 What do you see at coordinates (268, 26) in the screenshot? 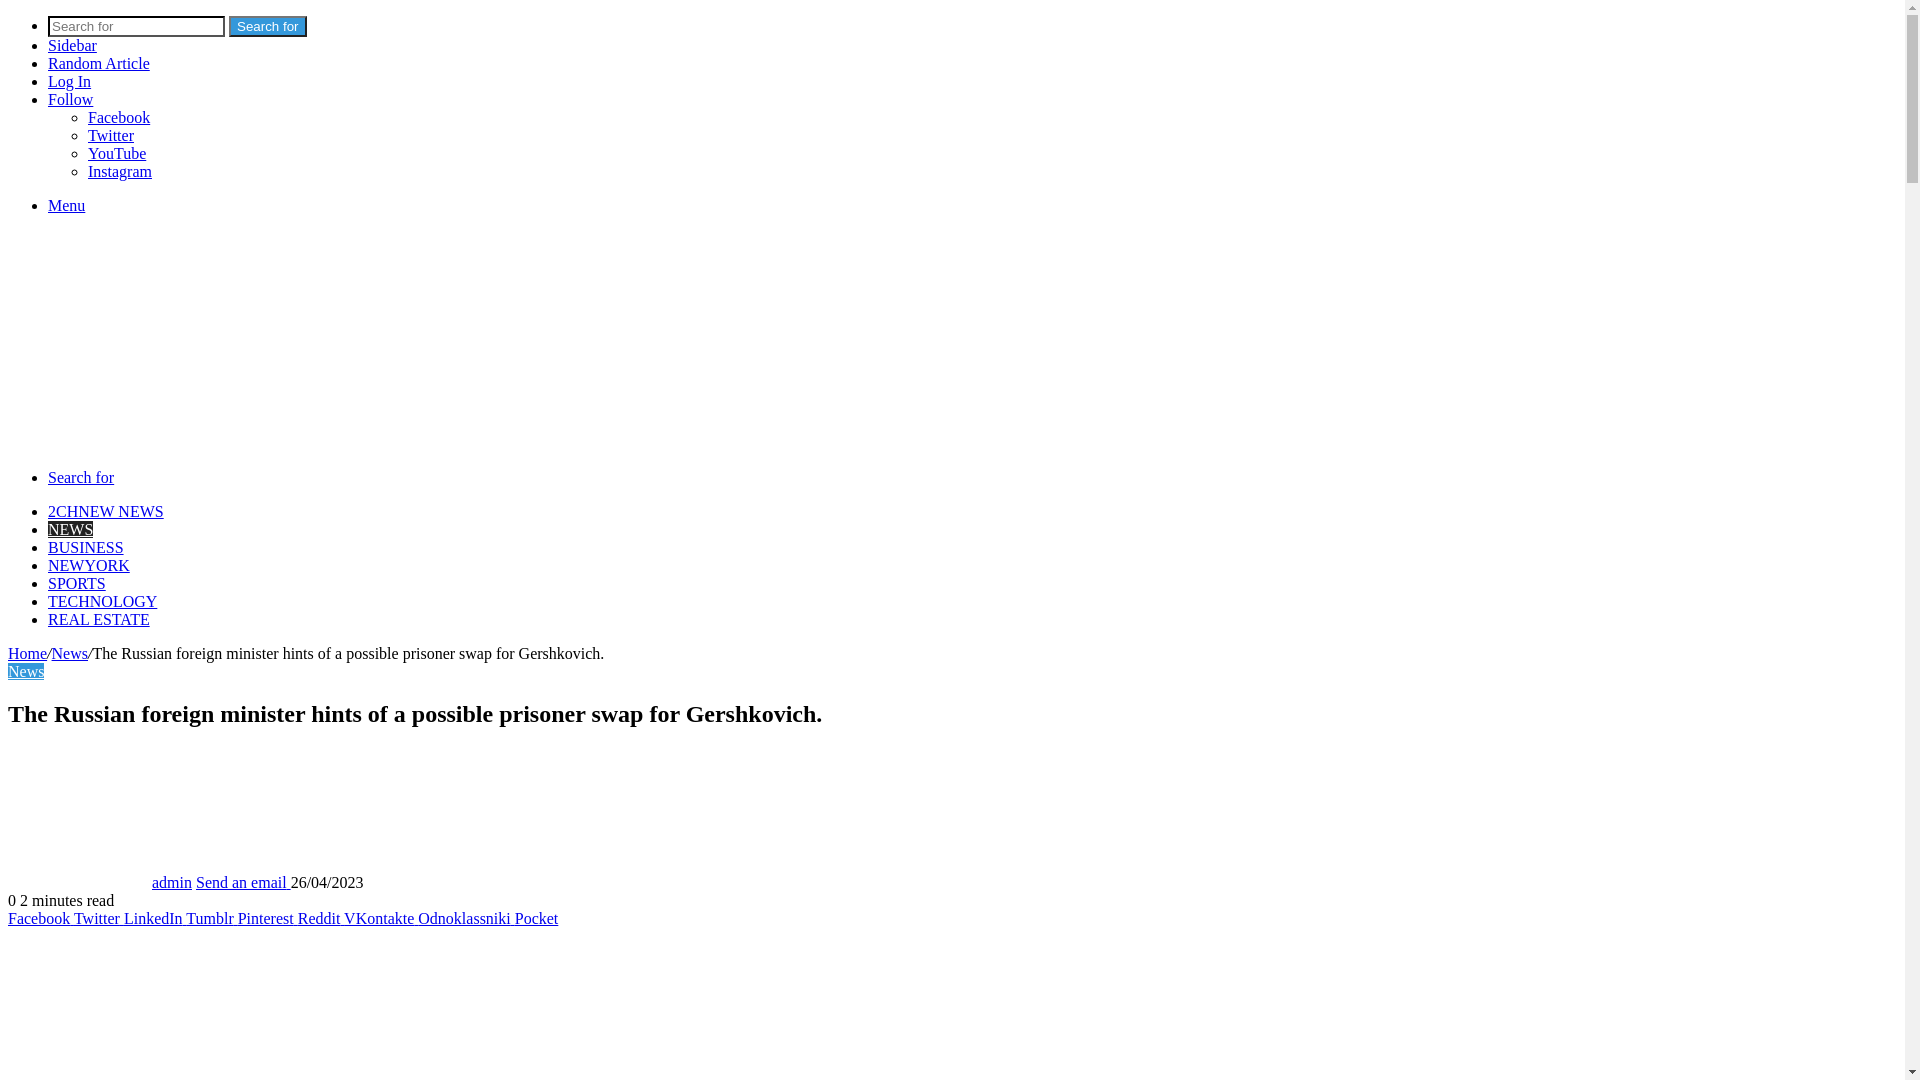
I see `Search for` at bounding box center [268, 26].